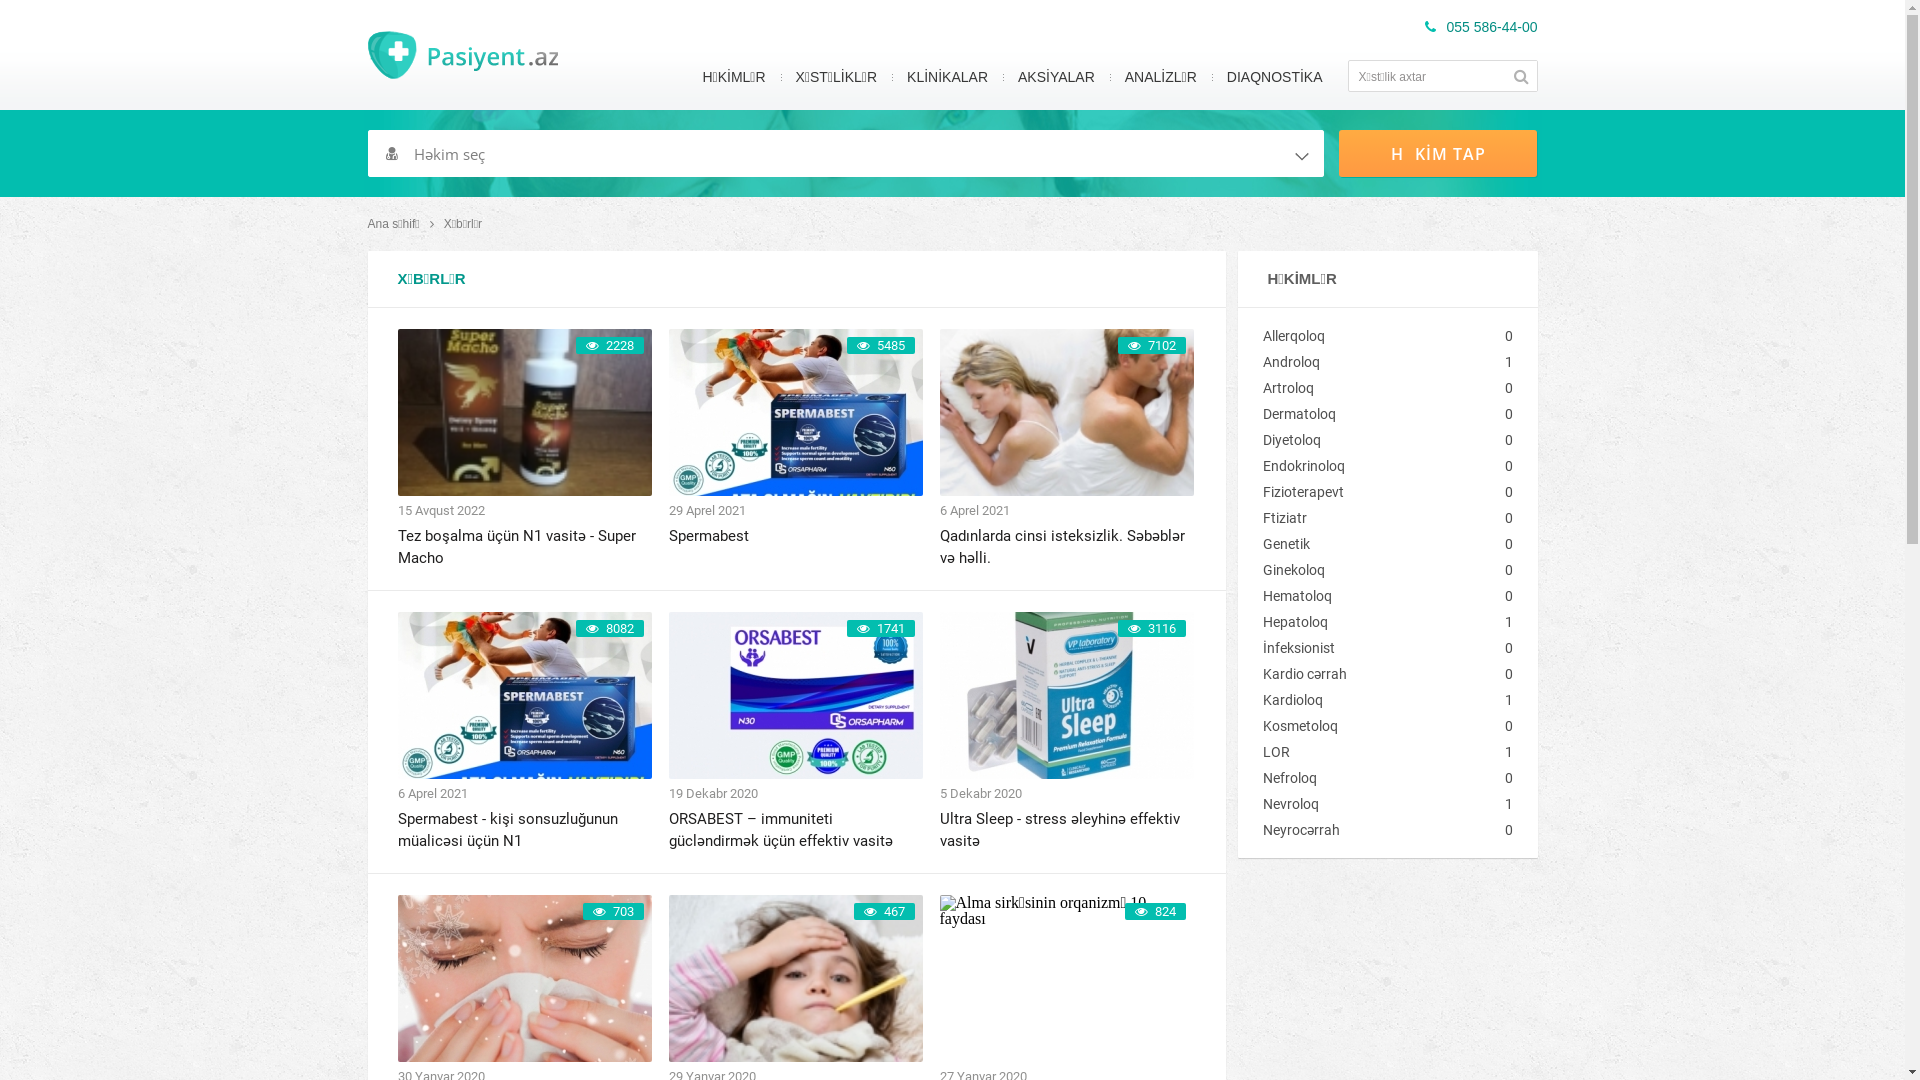  What do you see at coordinates (1371, 544) in the screenshot?
I see `Genetik` at bounding box center [1371, 544].